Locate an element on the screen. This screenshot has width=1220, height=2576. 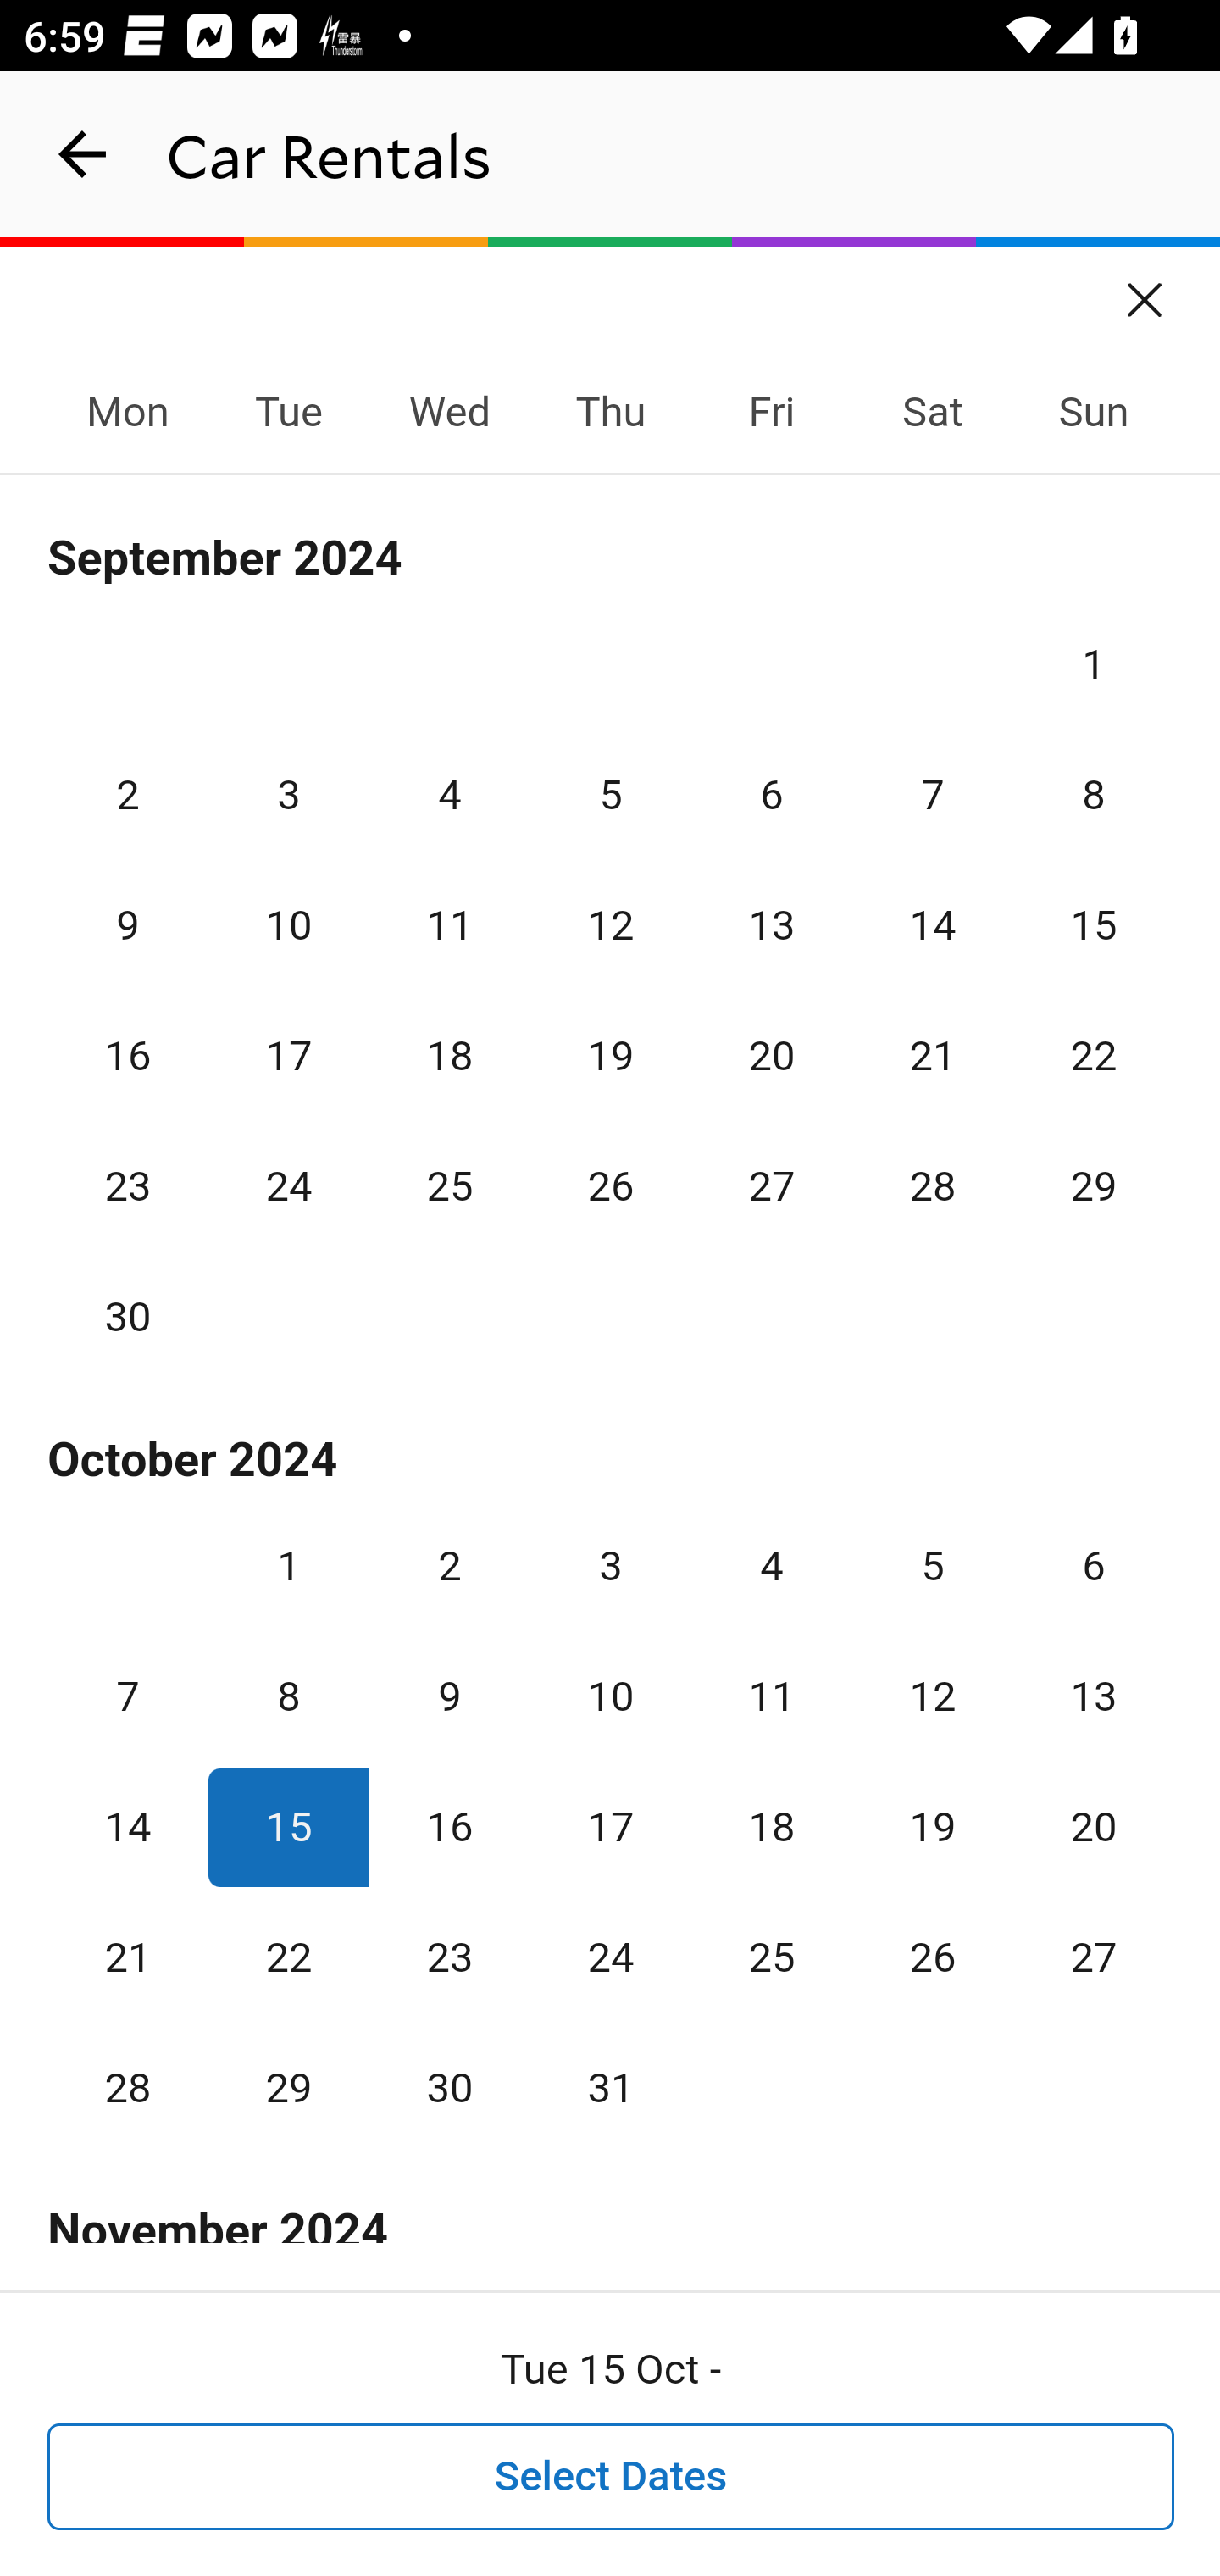
13 September 2024 is located at coordinates (772, 925).